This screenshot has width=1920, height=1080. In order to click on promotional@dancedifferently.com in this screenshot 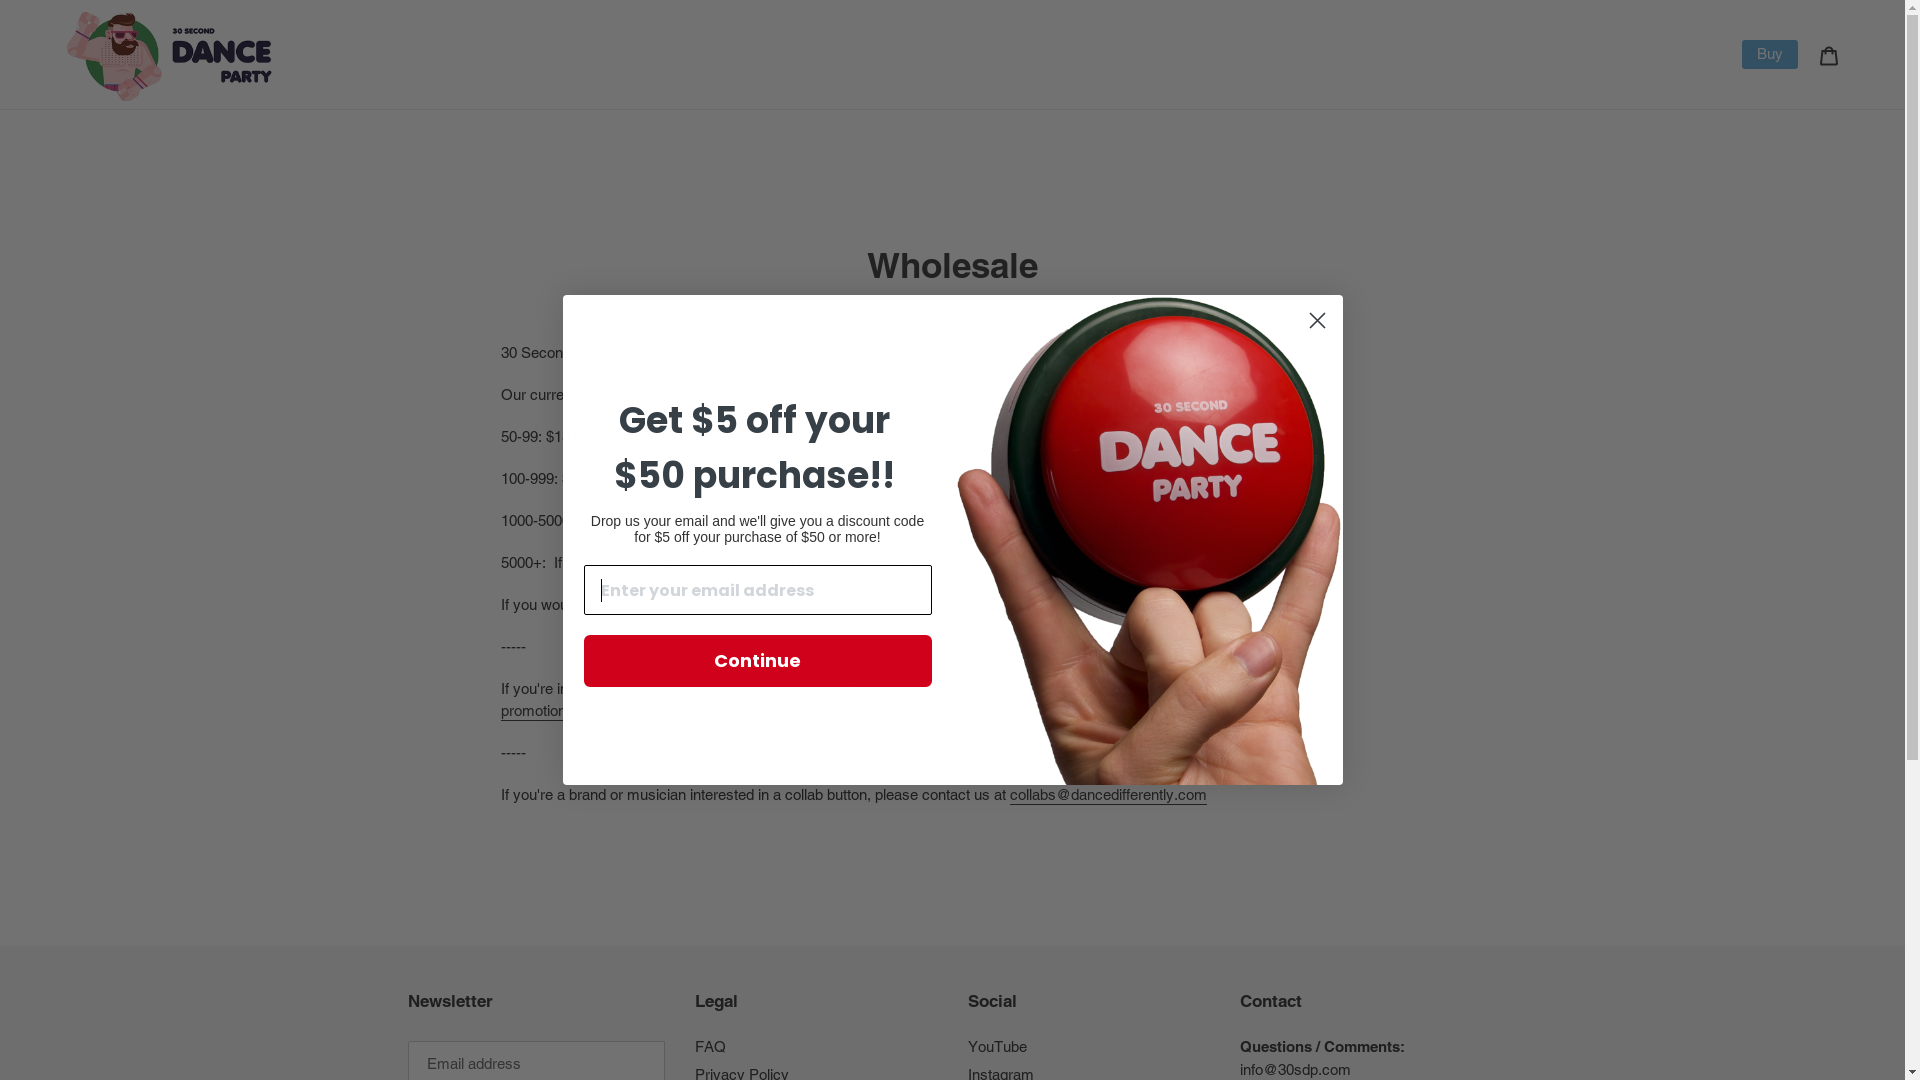, I will do `click(614, 712)`.